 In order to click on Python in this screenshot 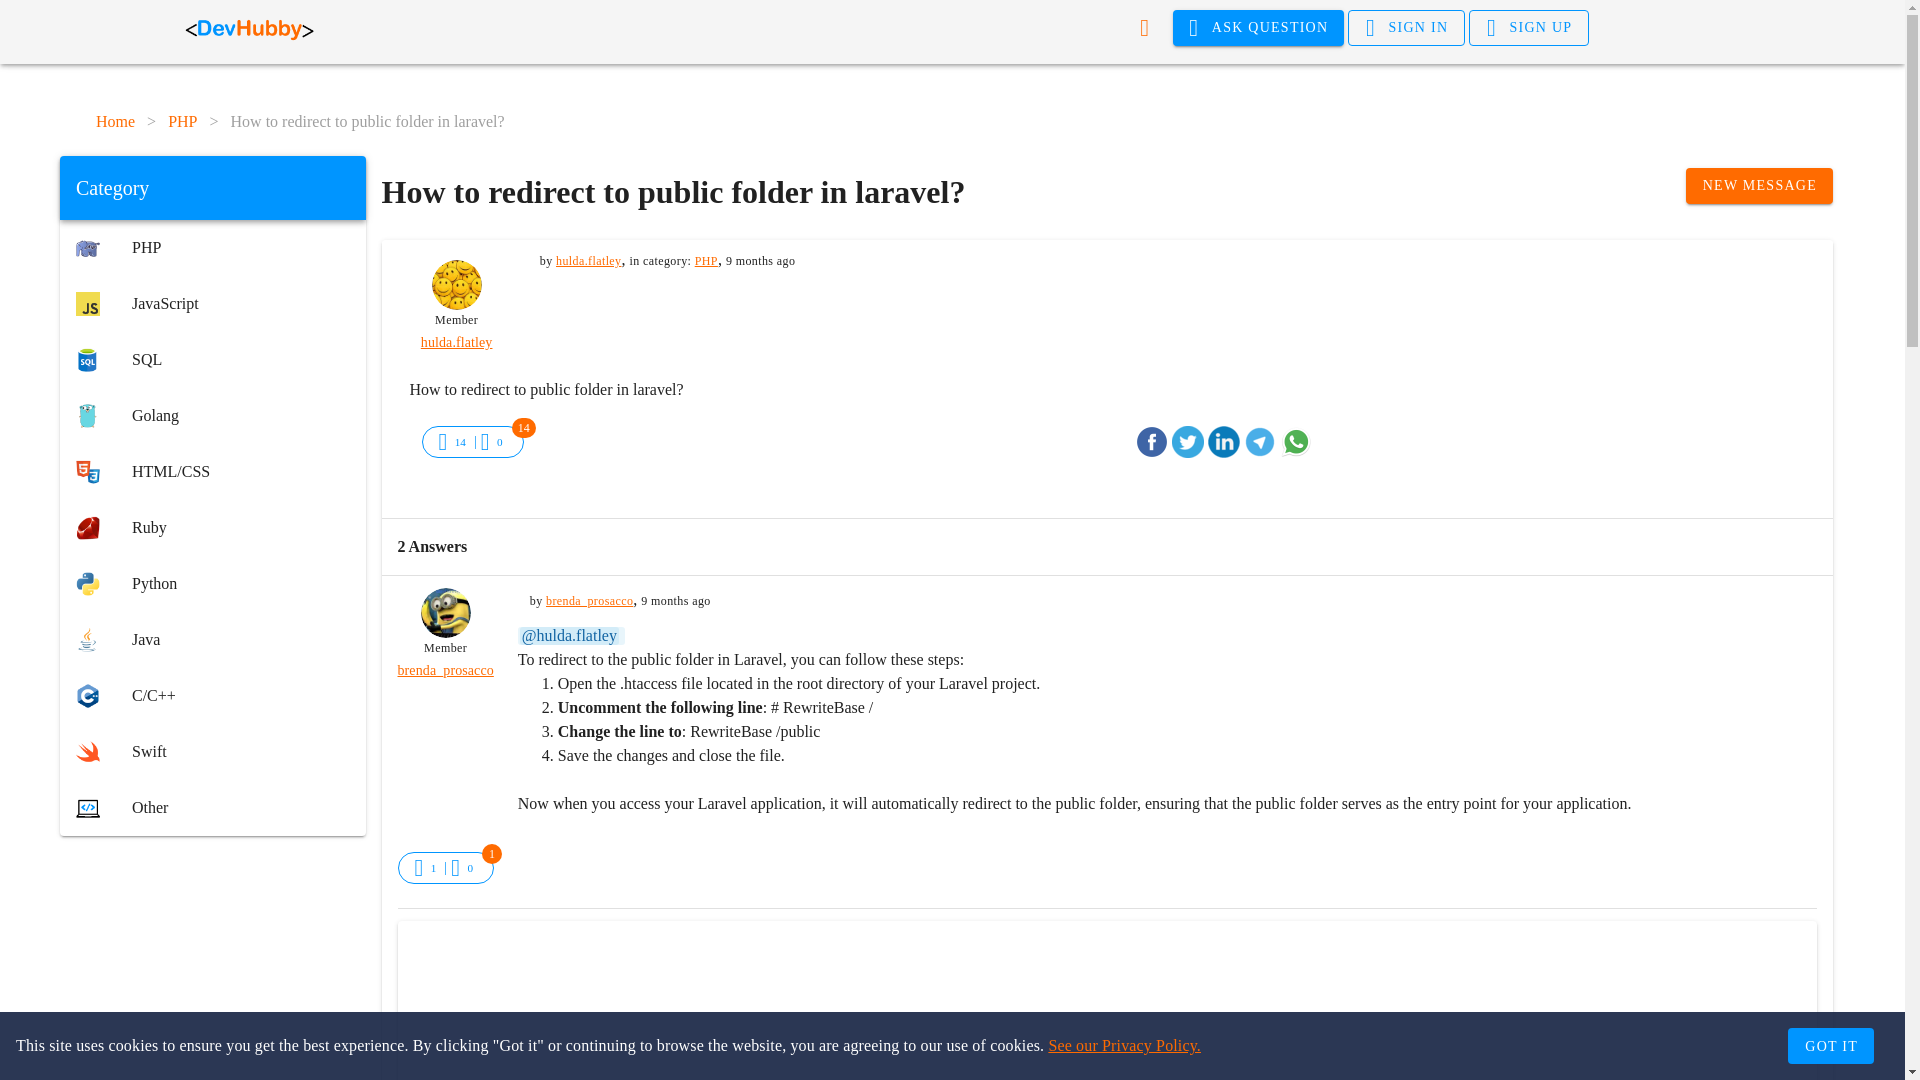, I will do `click(212, 584)`.